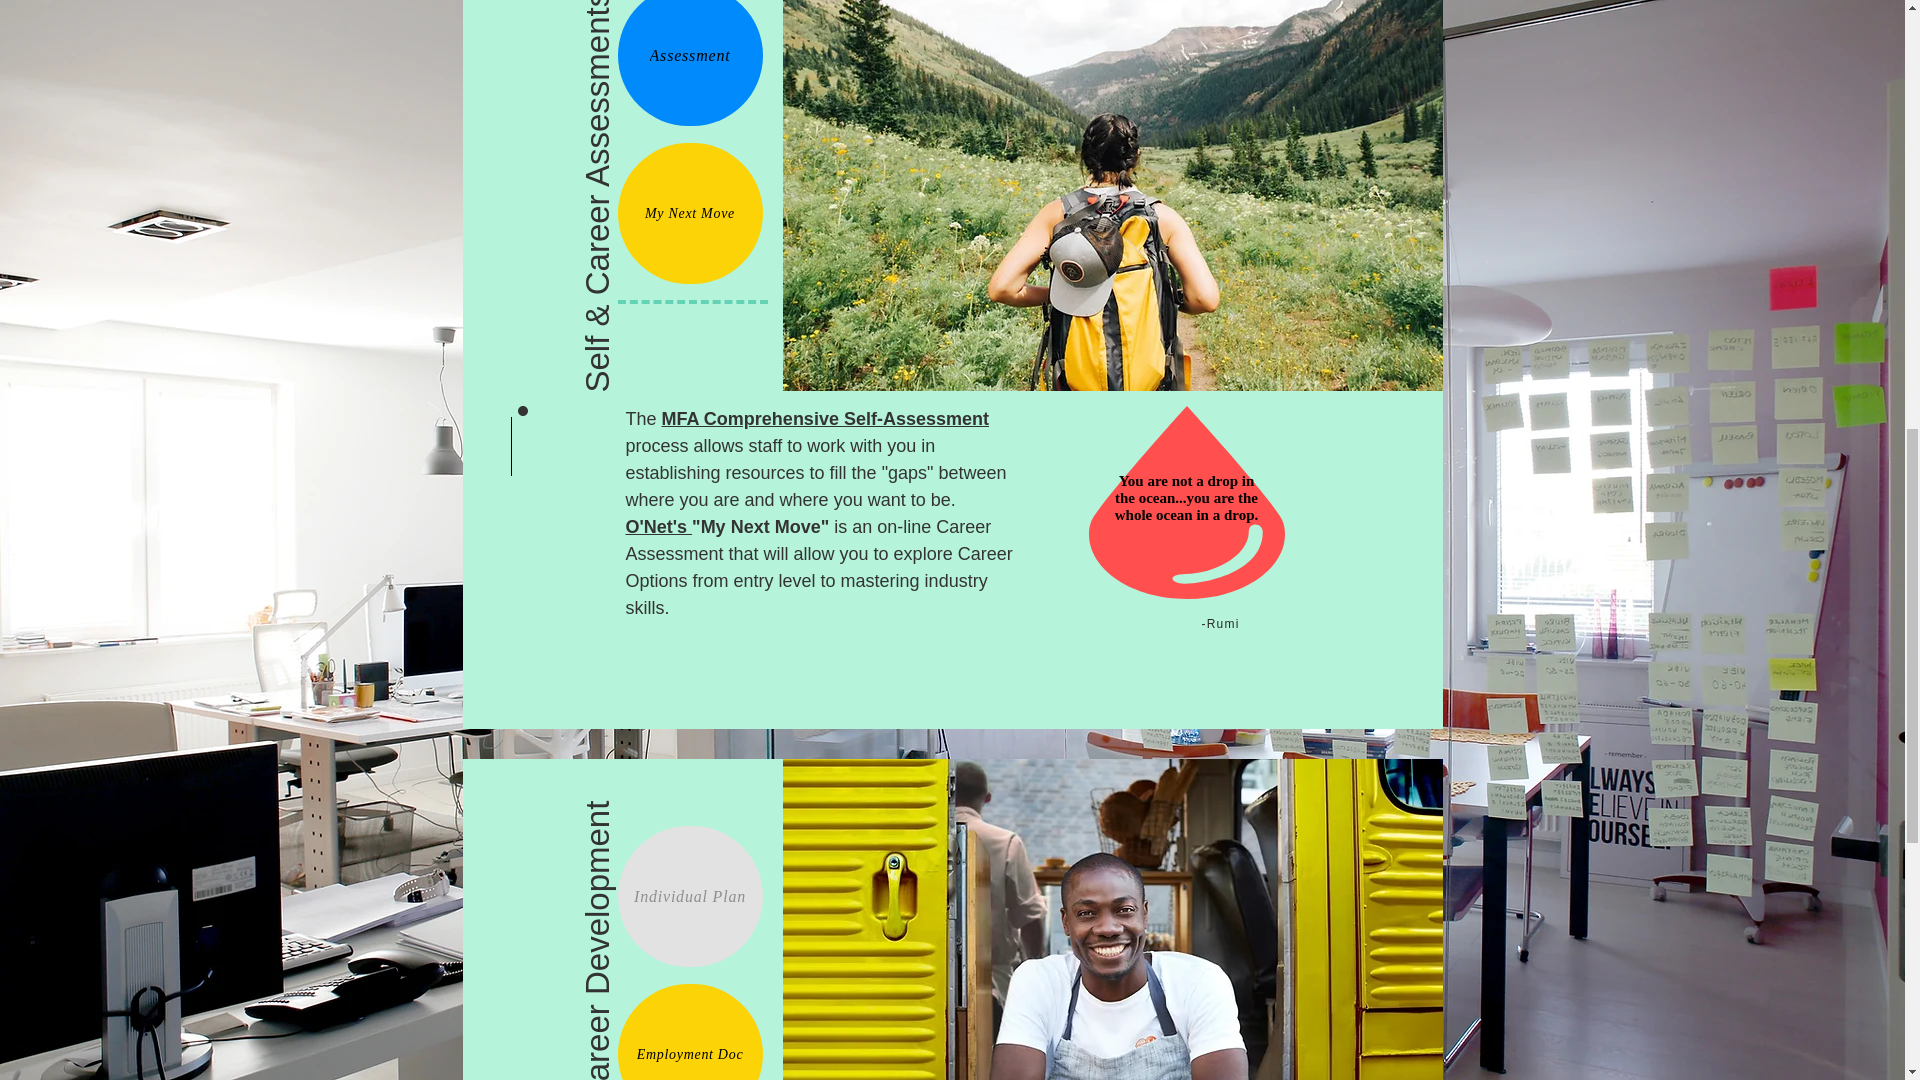 The height and width of the screenshot is (1080, 1920). Describe the element at coordinates (690, 1032) in the screenshot. I see `Employment Doc` at that location.